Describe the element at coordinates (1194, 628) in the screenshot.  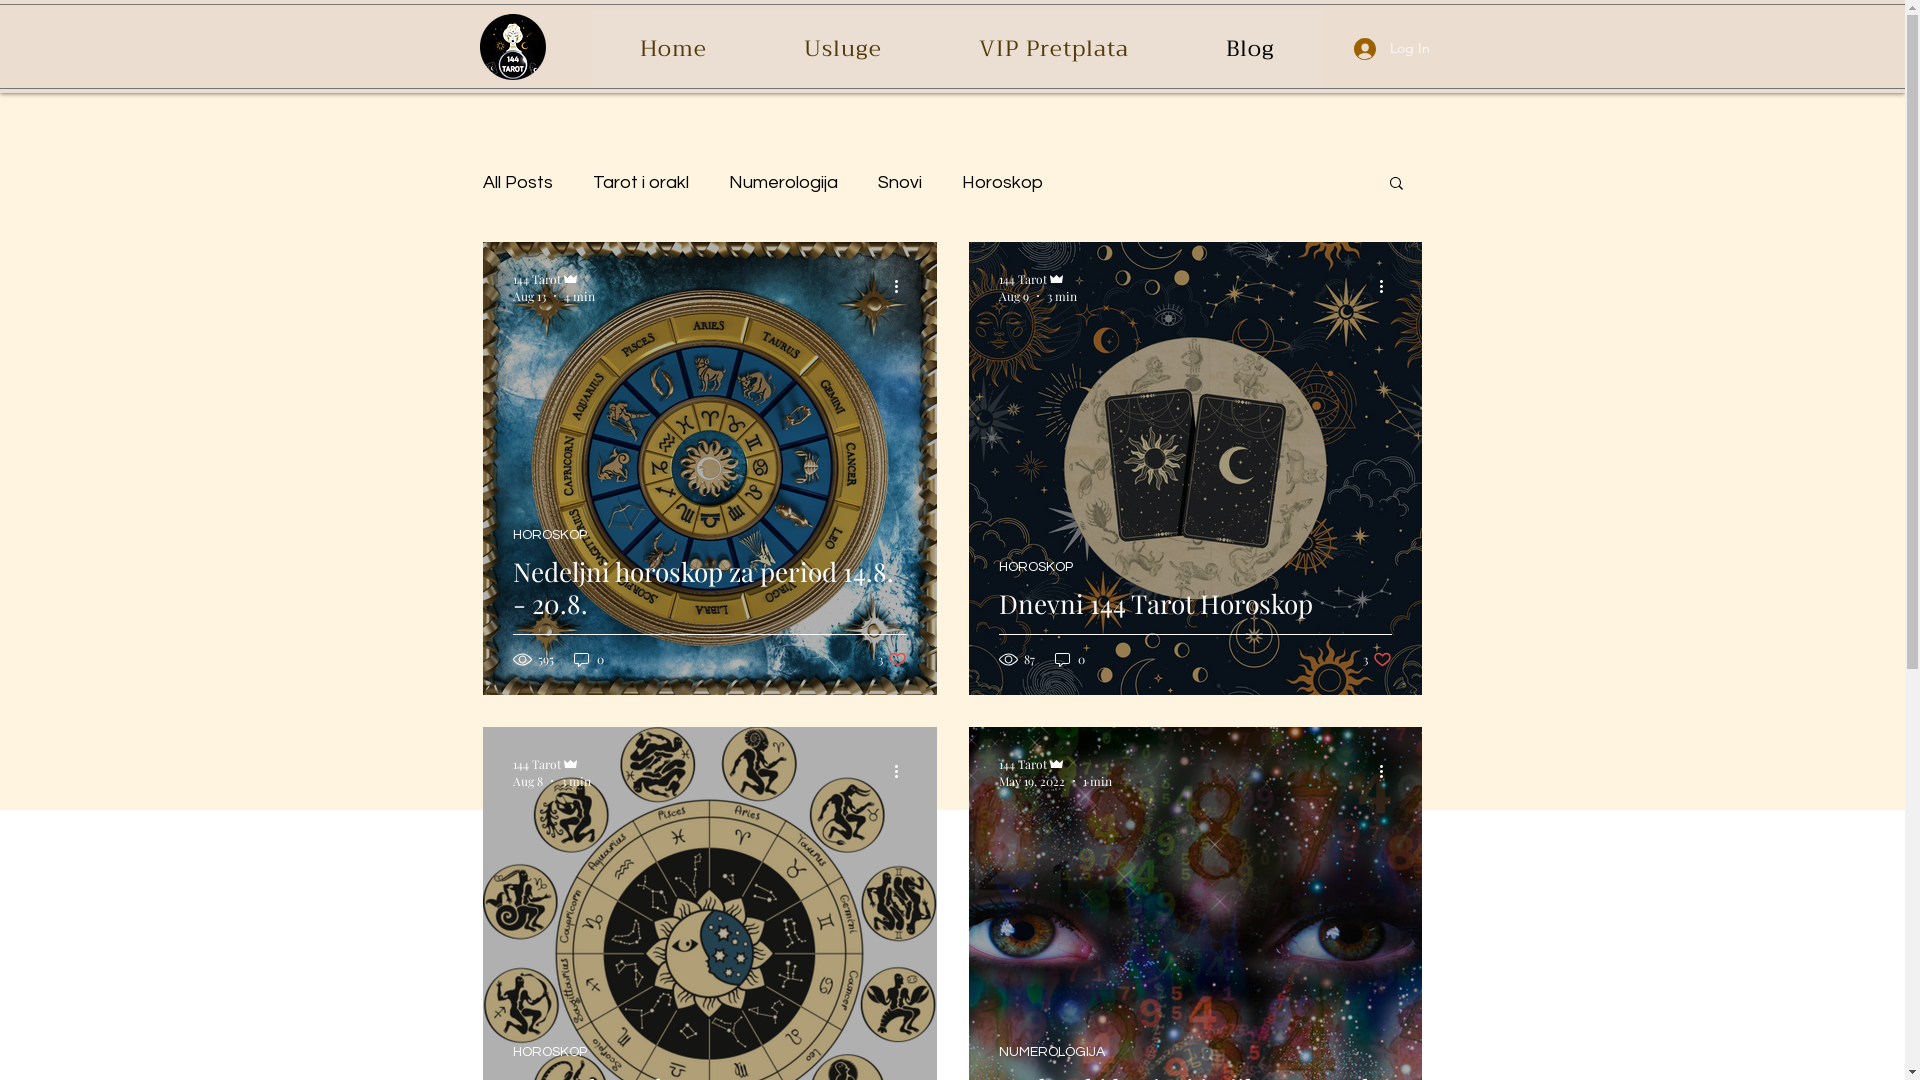
I see `Dnevni 144 Tarot Horoskop` at that location.